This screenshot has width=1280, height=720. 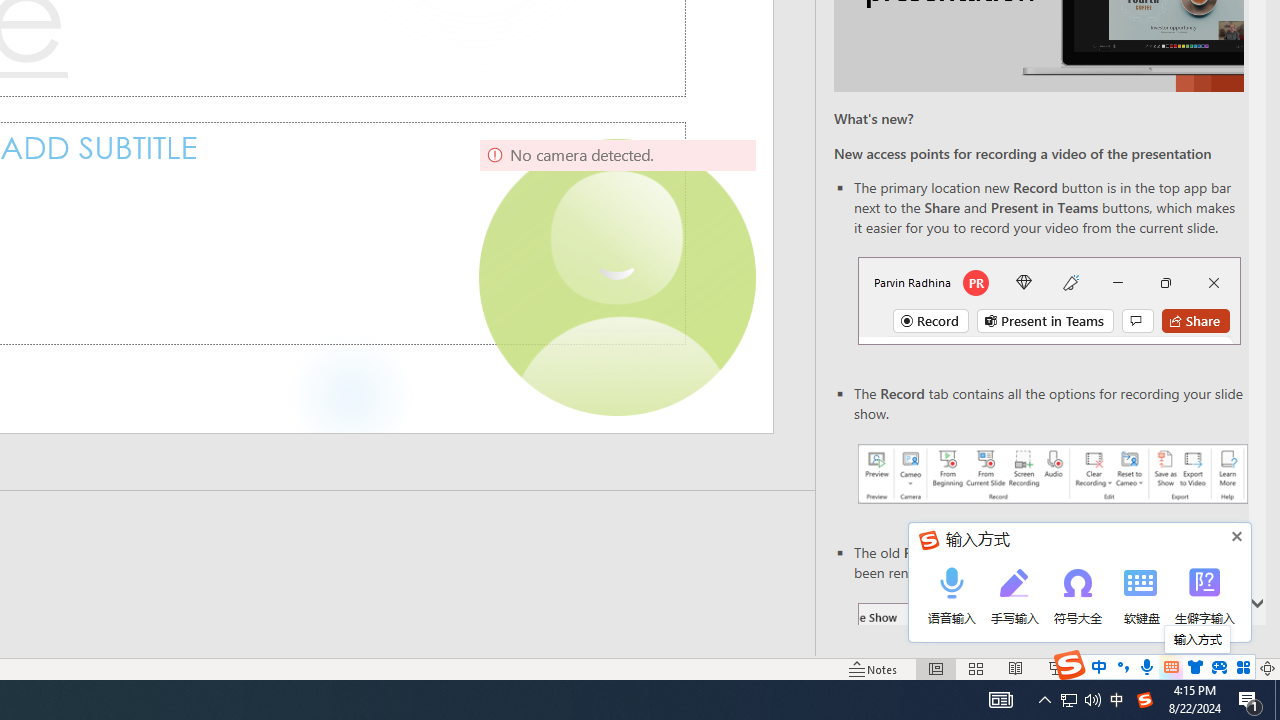 I want to click on Zoom 131%, so click(x=1234, y=668).